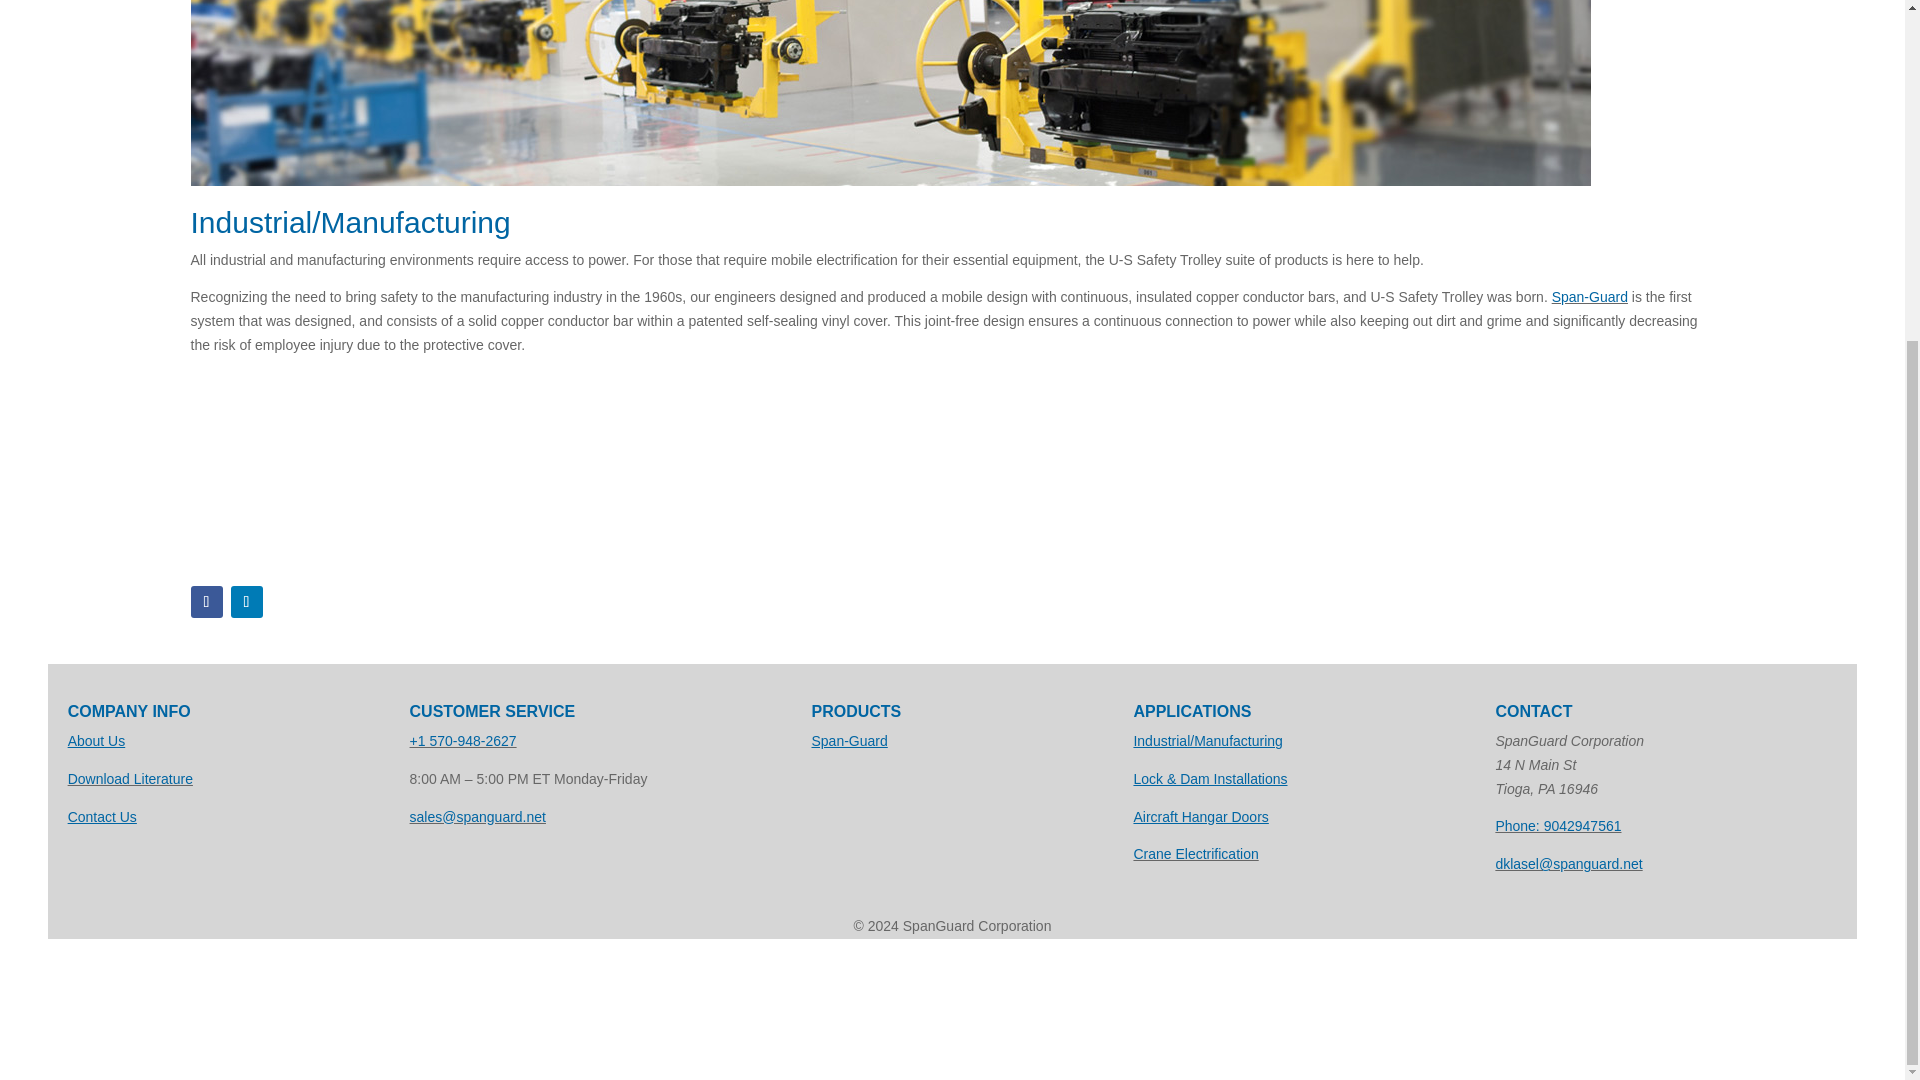  I want to click on Follow on LinkedIn, so click(246, 602).